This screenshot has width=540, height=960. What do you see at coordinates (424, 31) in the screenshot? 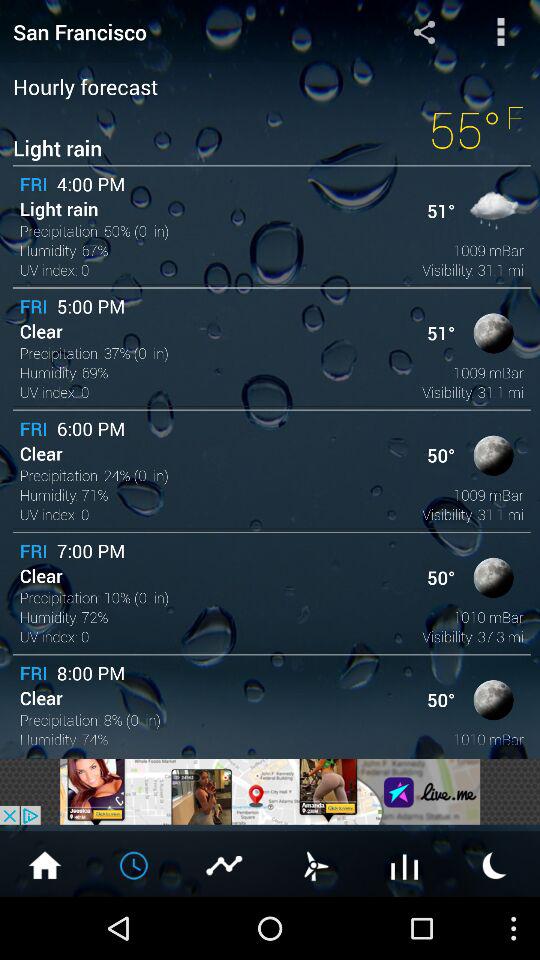
I see `press the item above hourly forecast` at bounding box center [424, 31].